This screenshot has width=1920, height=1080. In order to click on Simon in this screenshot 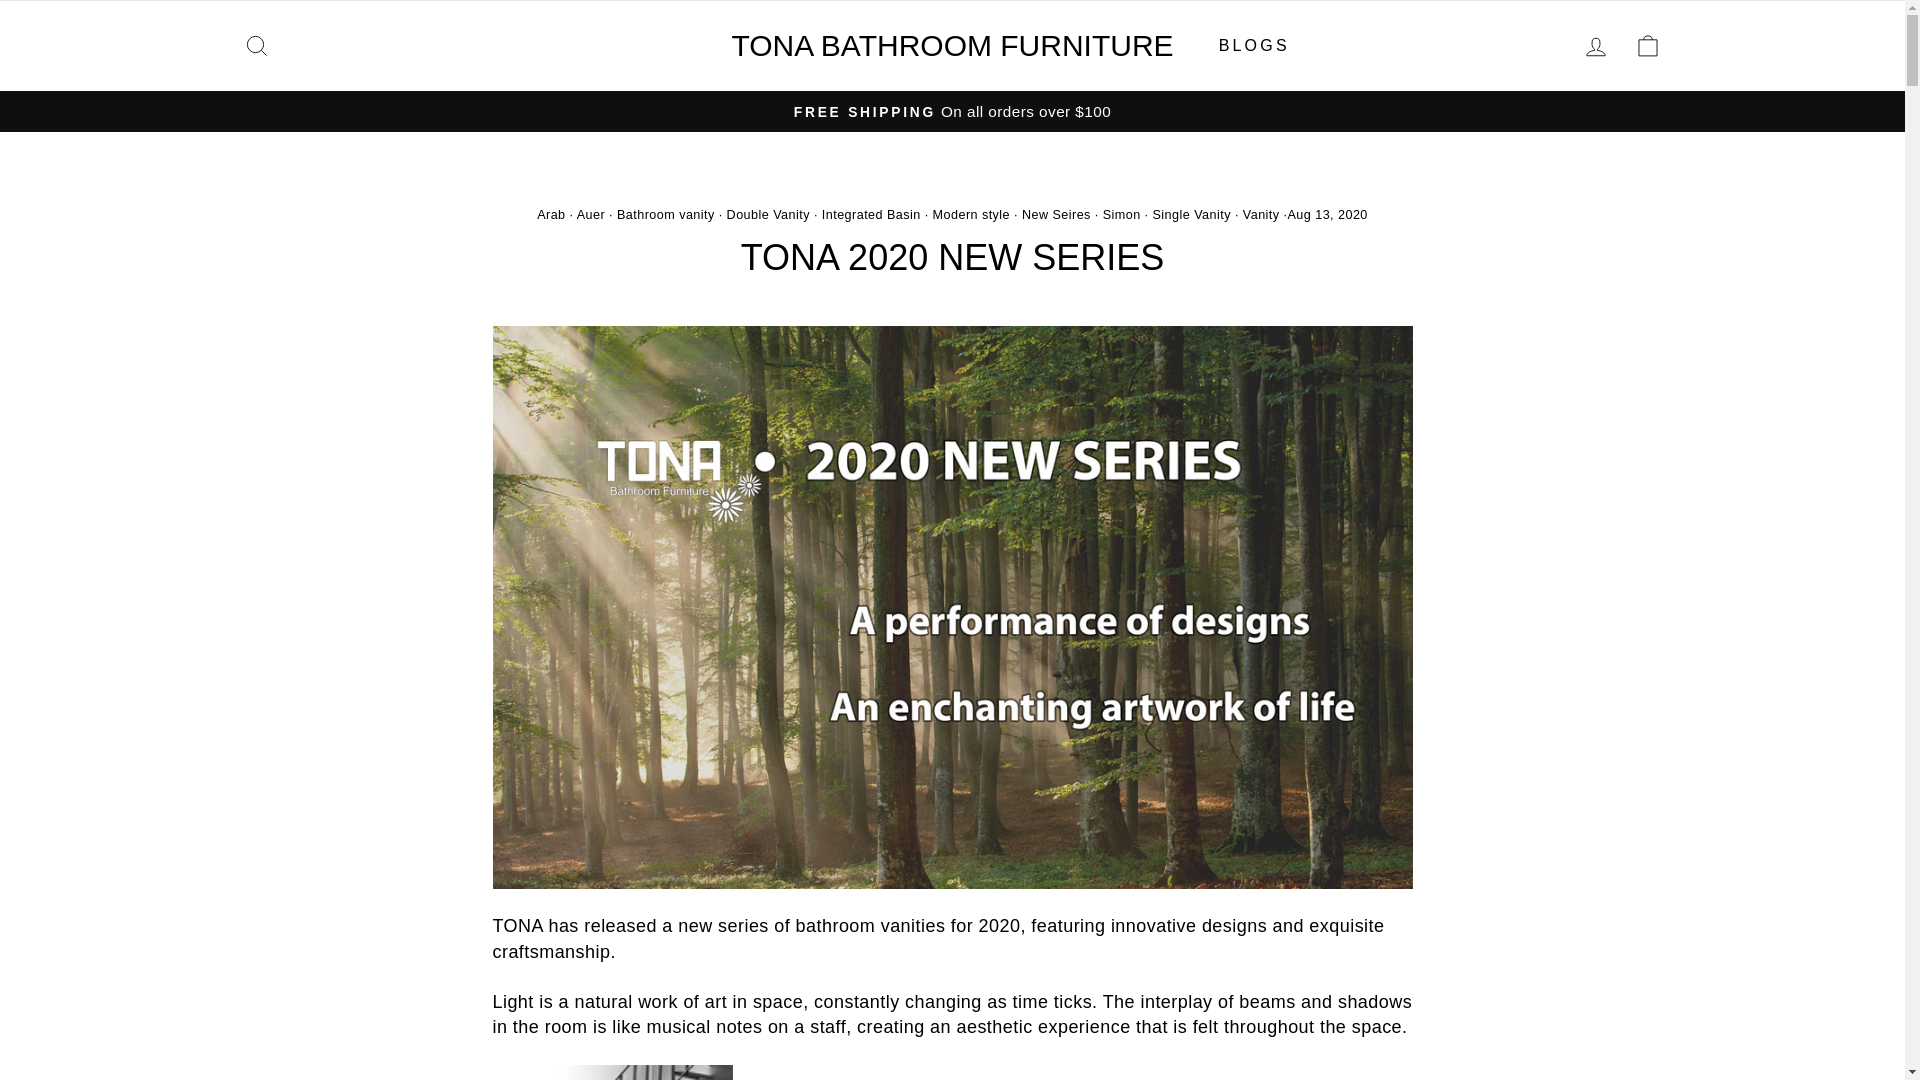, I will do `click(256, 46)`.